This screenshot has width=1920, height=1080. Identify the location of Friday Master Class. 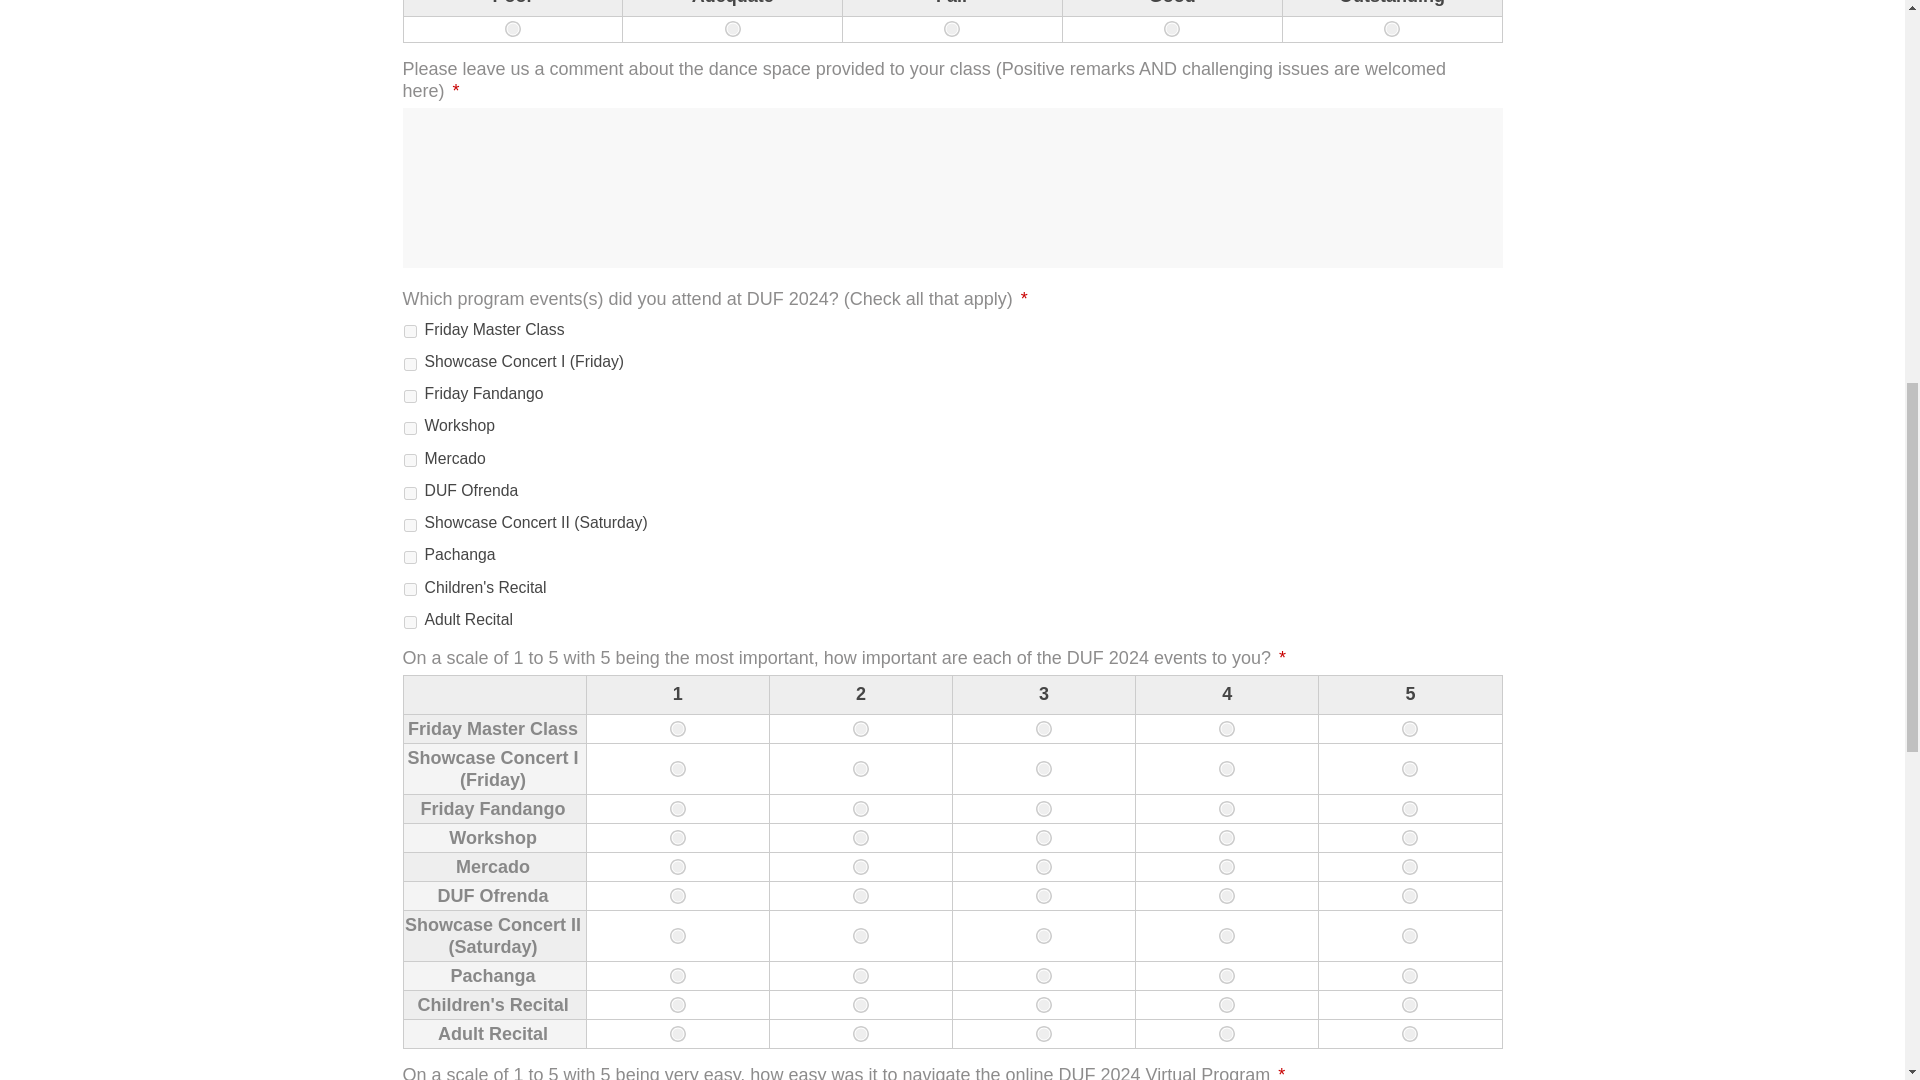
(410, 332).